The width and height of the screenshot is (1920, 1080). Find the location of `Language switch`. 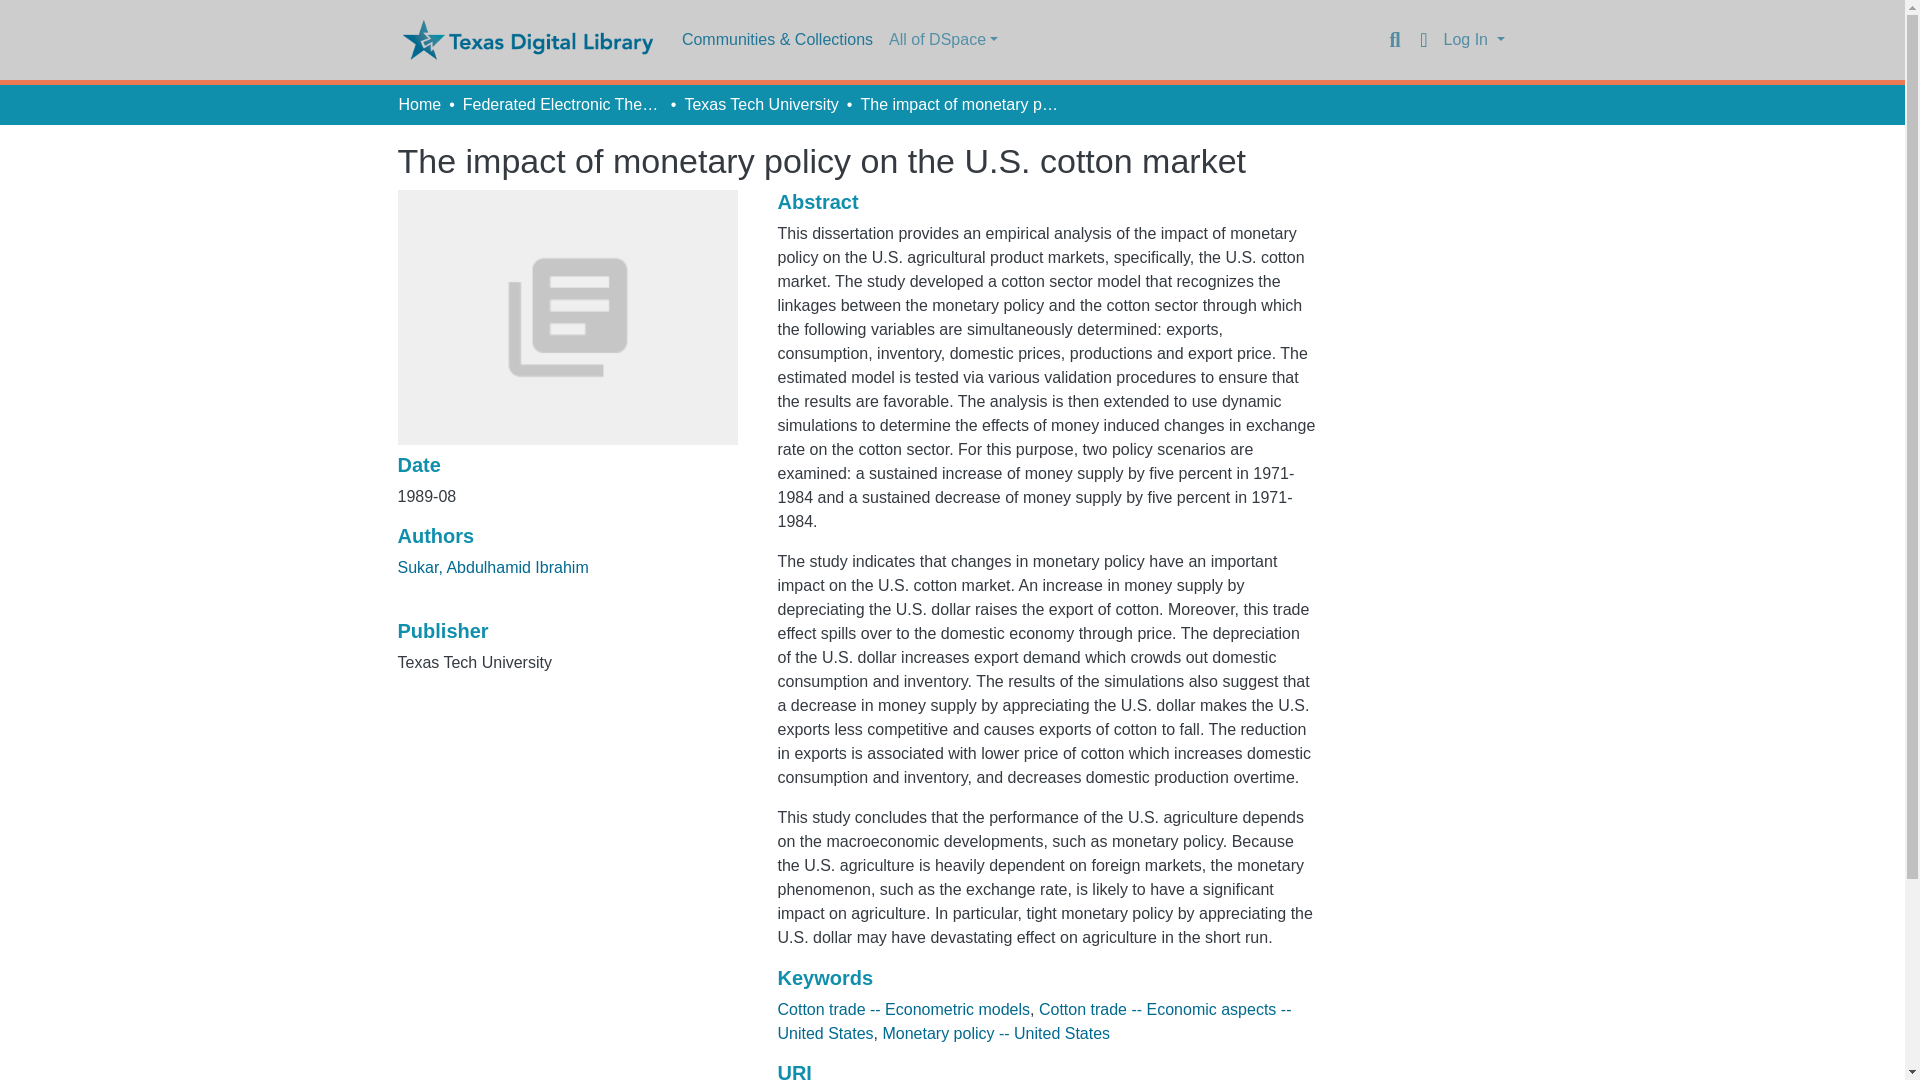

Language switch is located at coordinates (1424, 40).